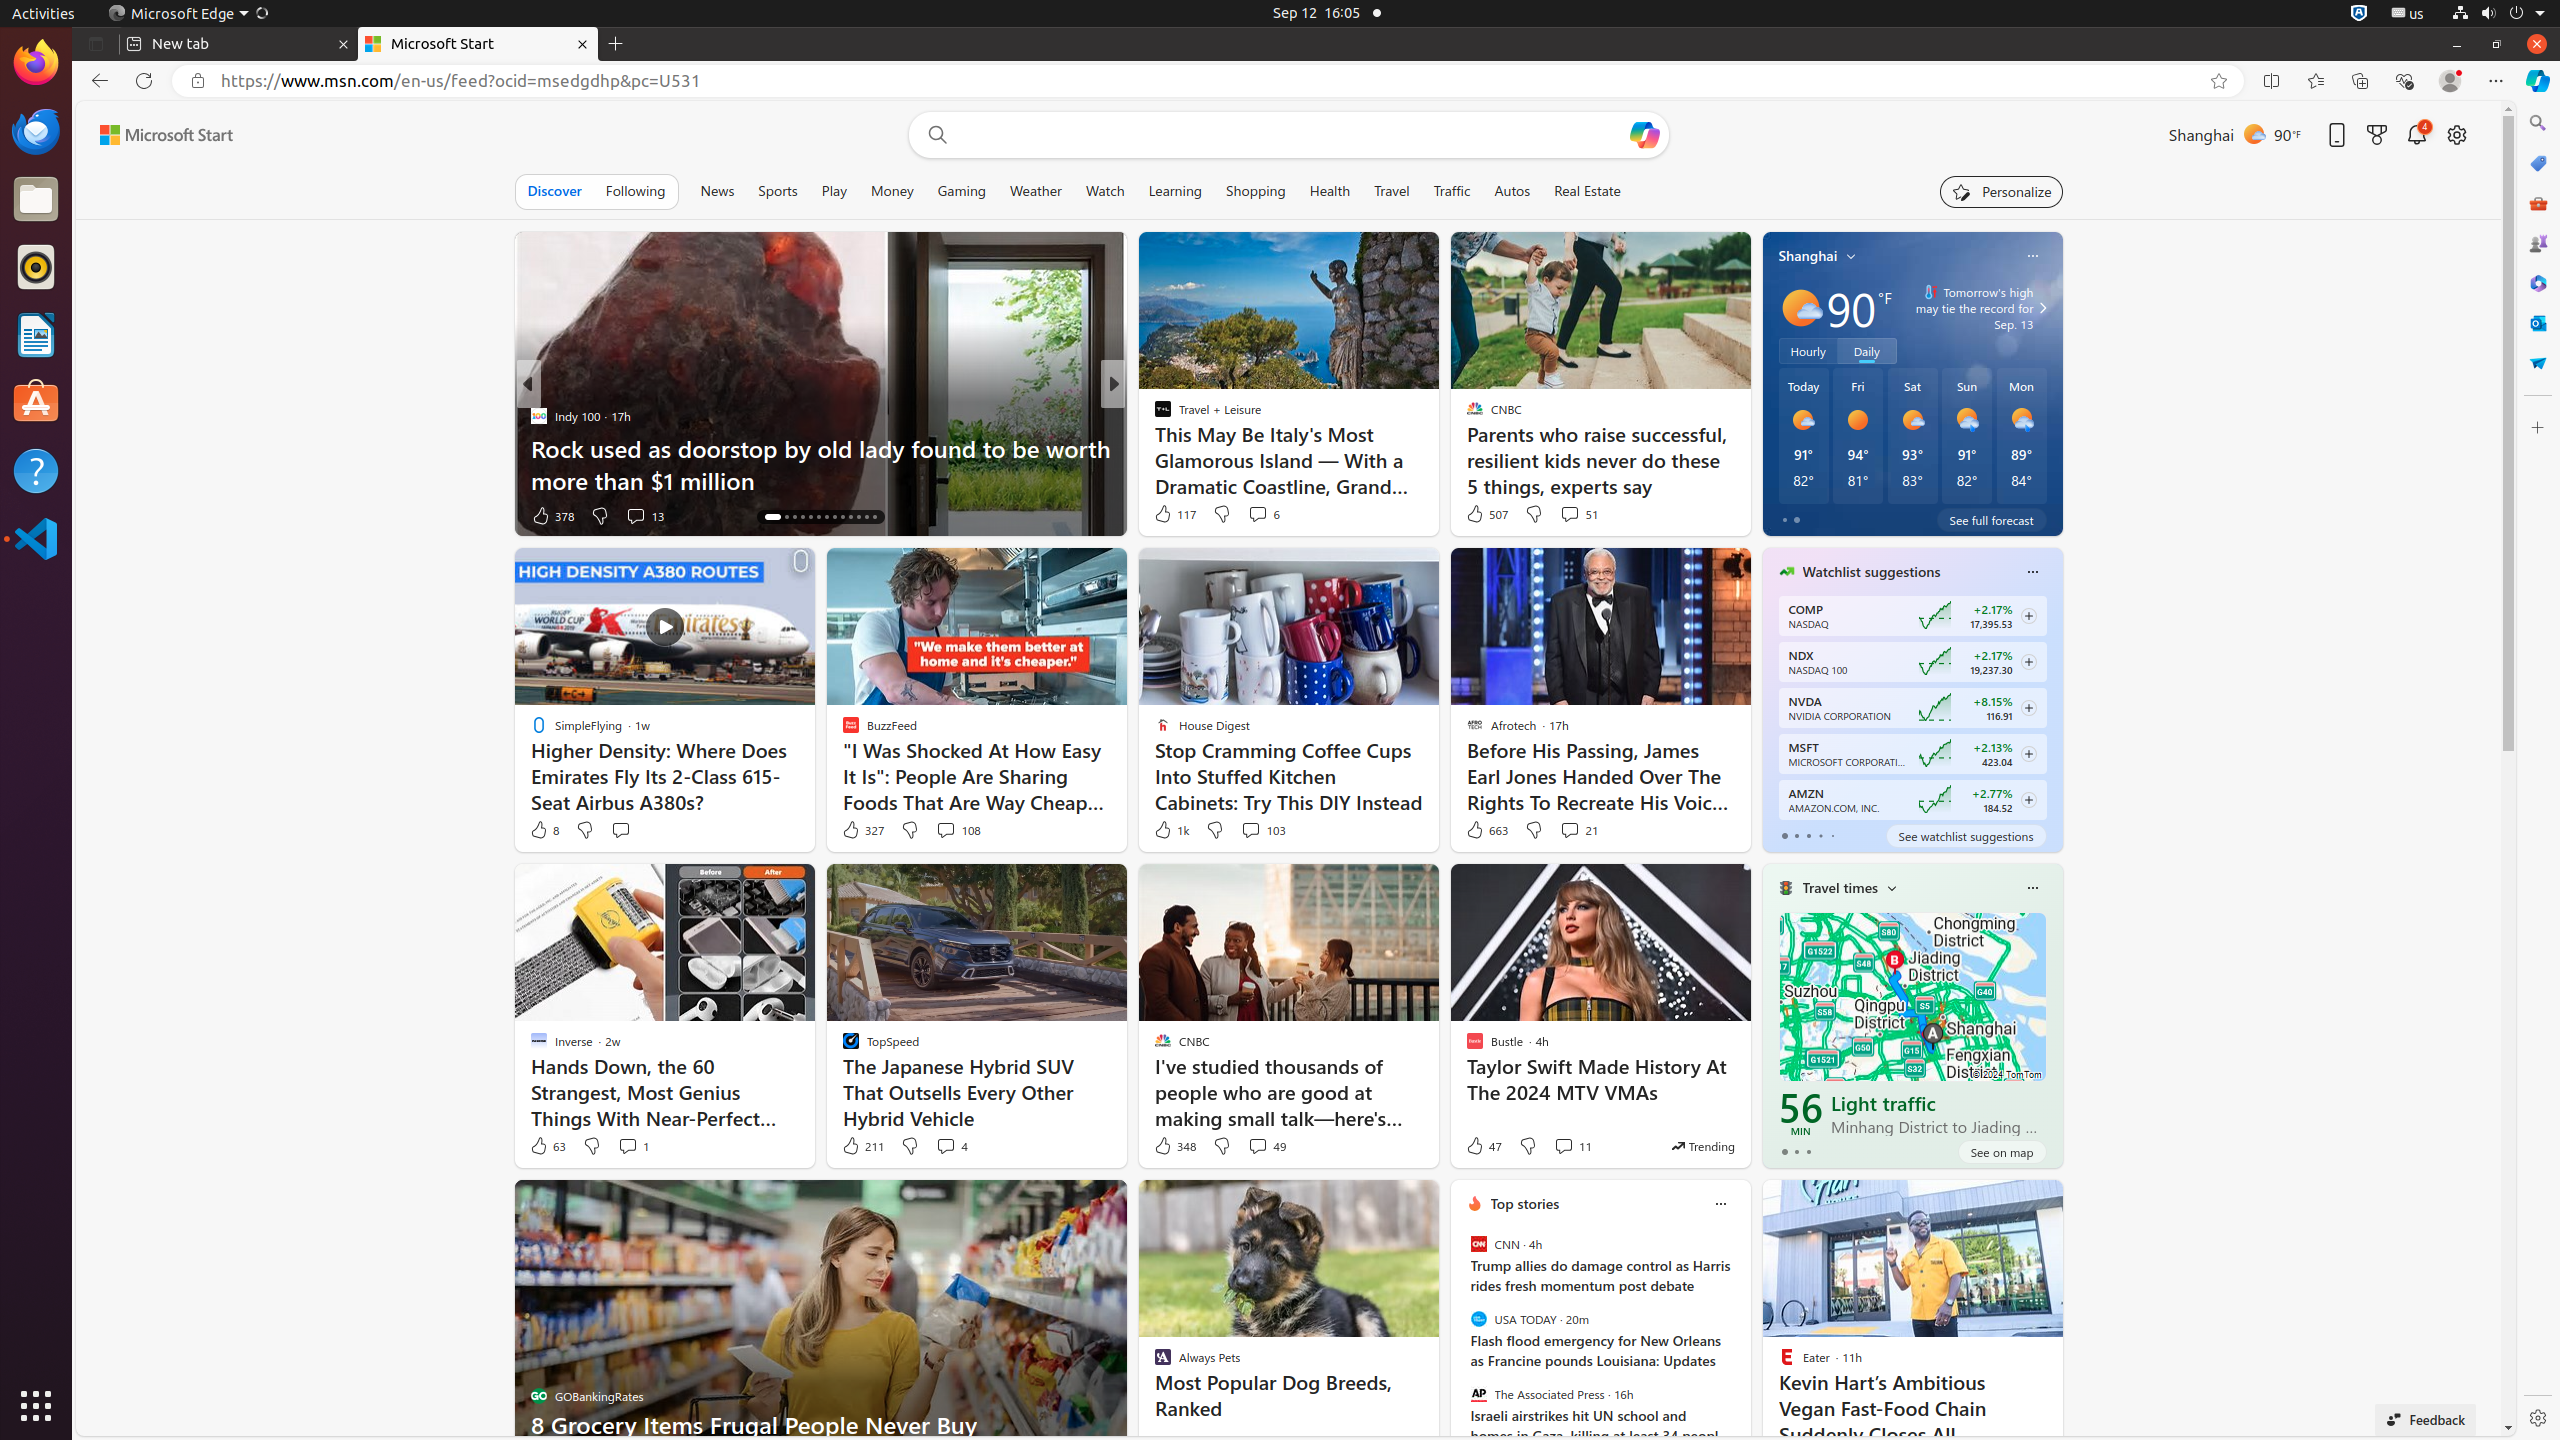 The height and width of the screenshot is (1440, 2560). What do you see at coordinates (344, 44) in the screenshot?
I see `Close tab` at bounding box center [344, 44].